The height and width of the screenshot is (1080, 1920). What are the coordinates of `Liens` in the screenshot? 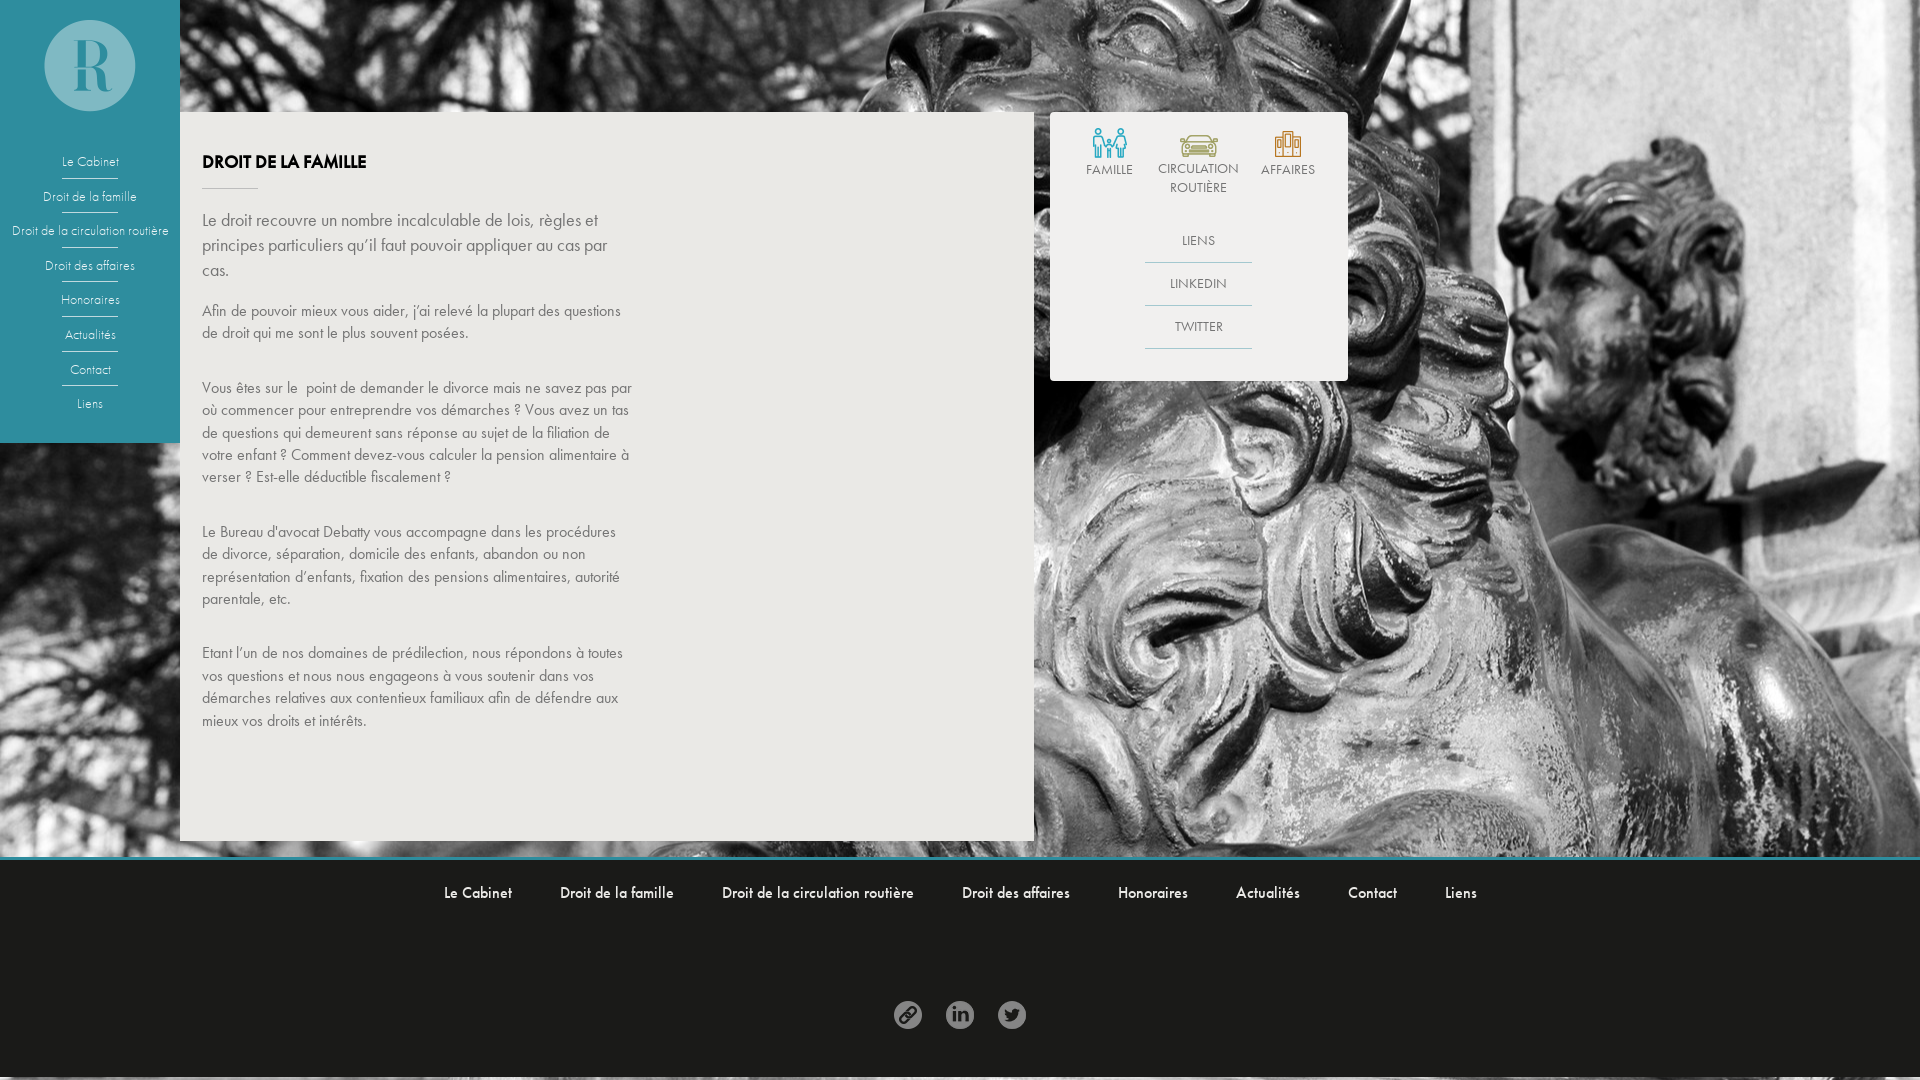 It's located at (90, 404).